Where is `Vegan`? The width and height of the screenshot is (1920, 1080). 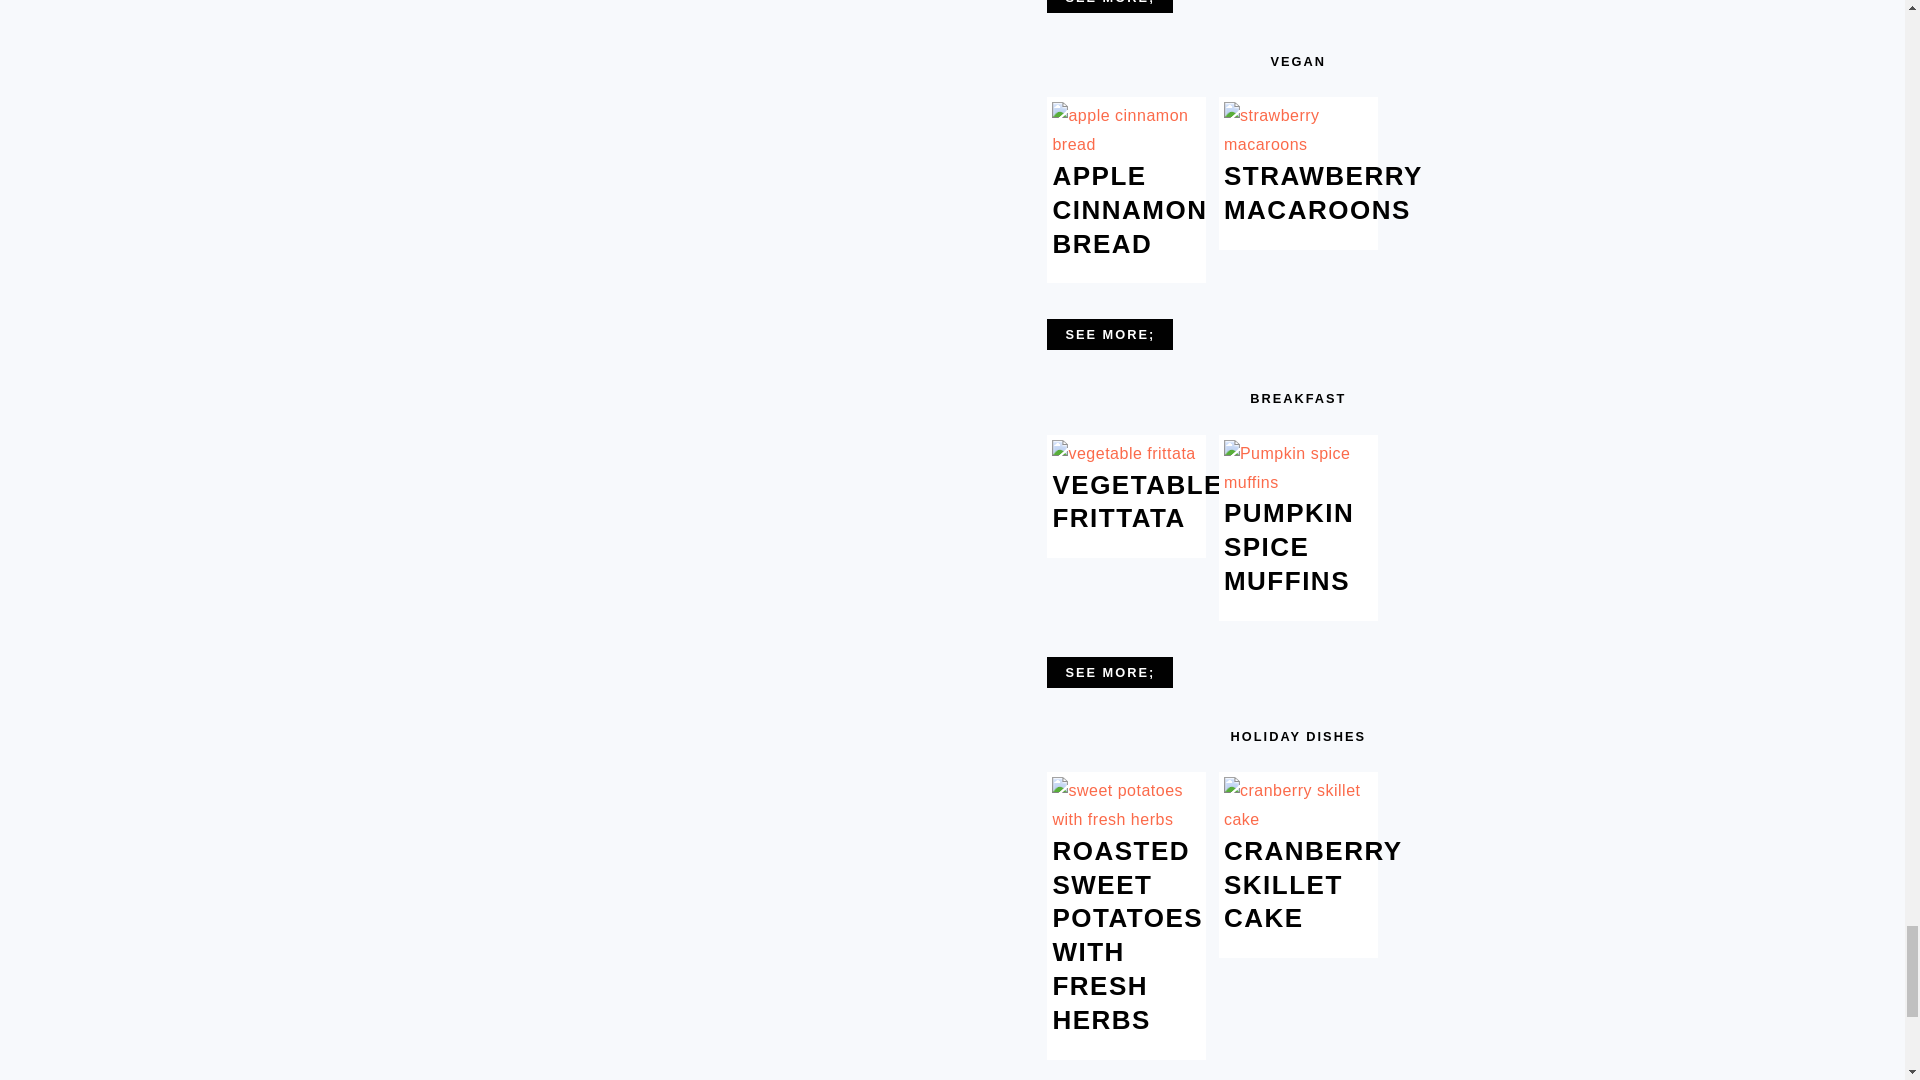
Vegan is located at coordinates (1110, 334).